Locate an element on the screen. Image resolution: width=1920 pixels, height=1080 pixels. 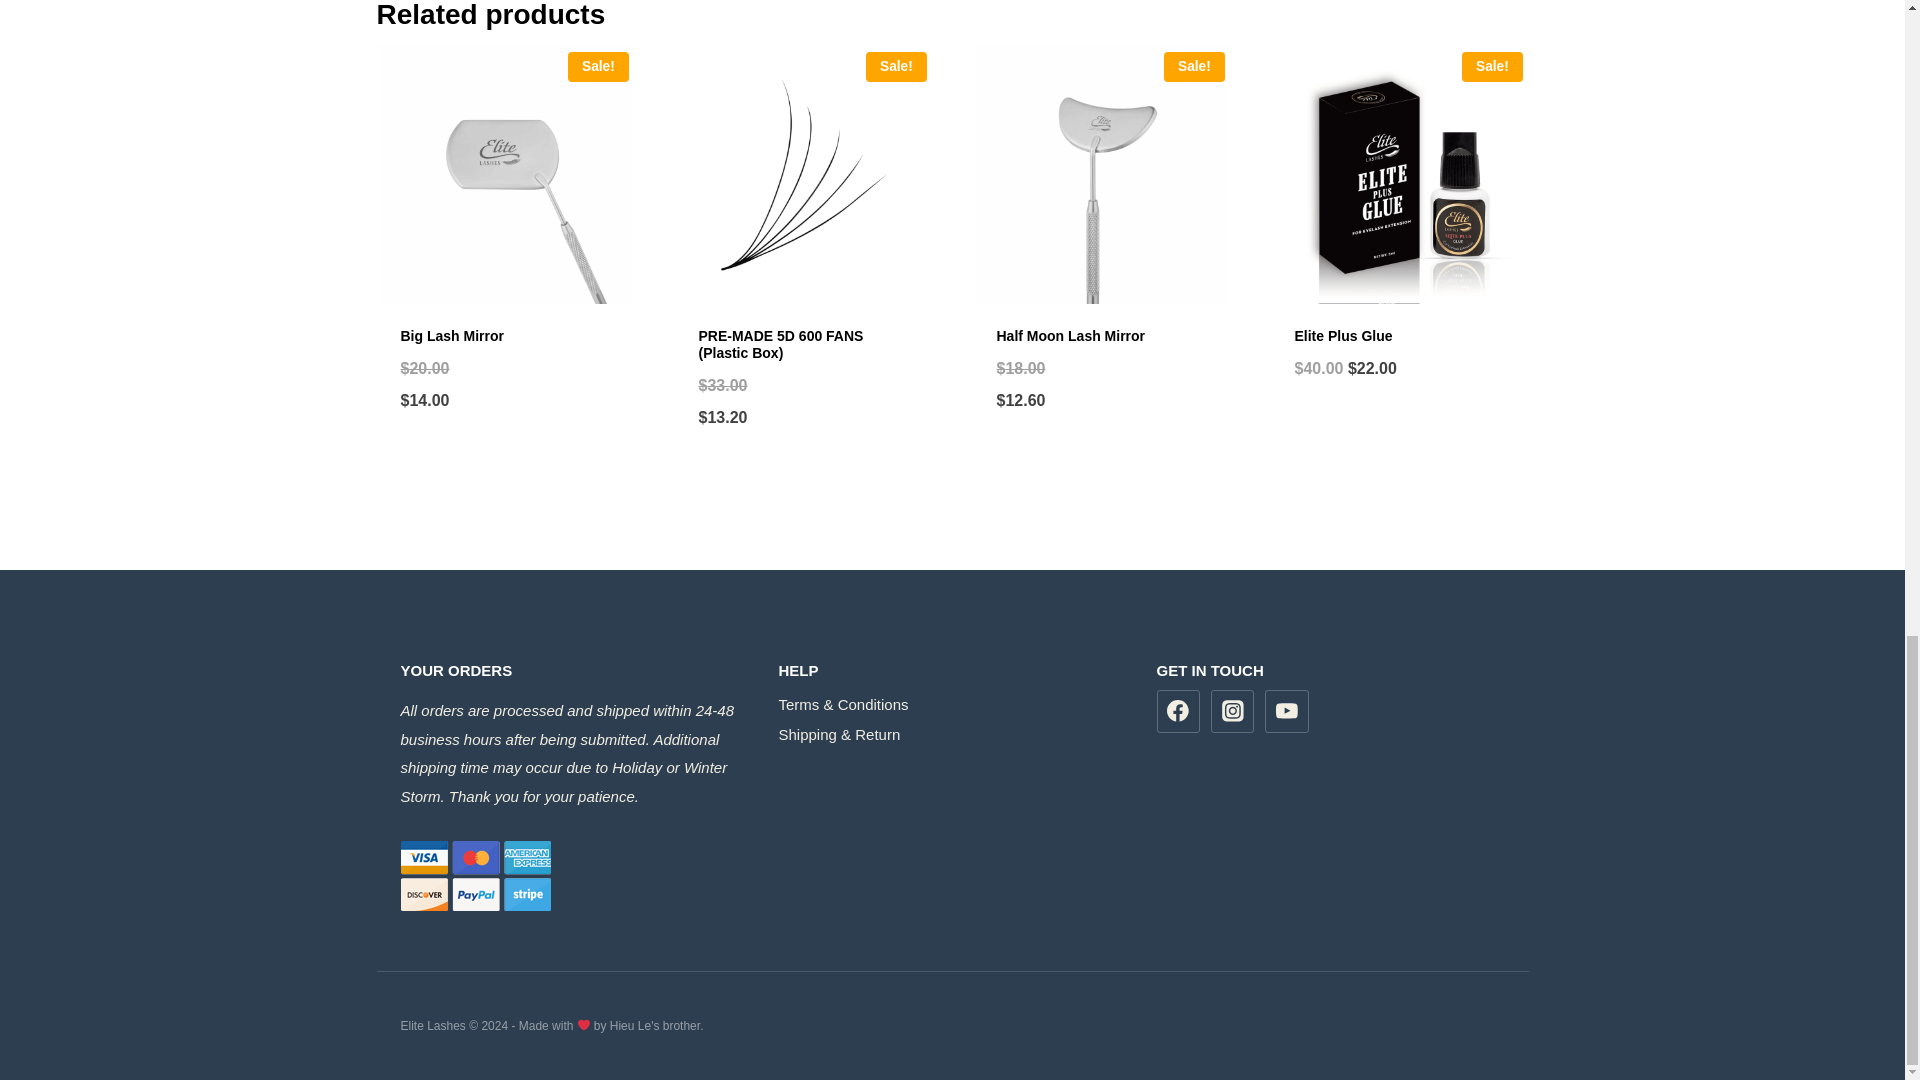
Sale! is located at coordinates (504, 174).